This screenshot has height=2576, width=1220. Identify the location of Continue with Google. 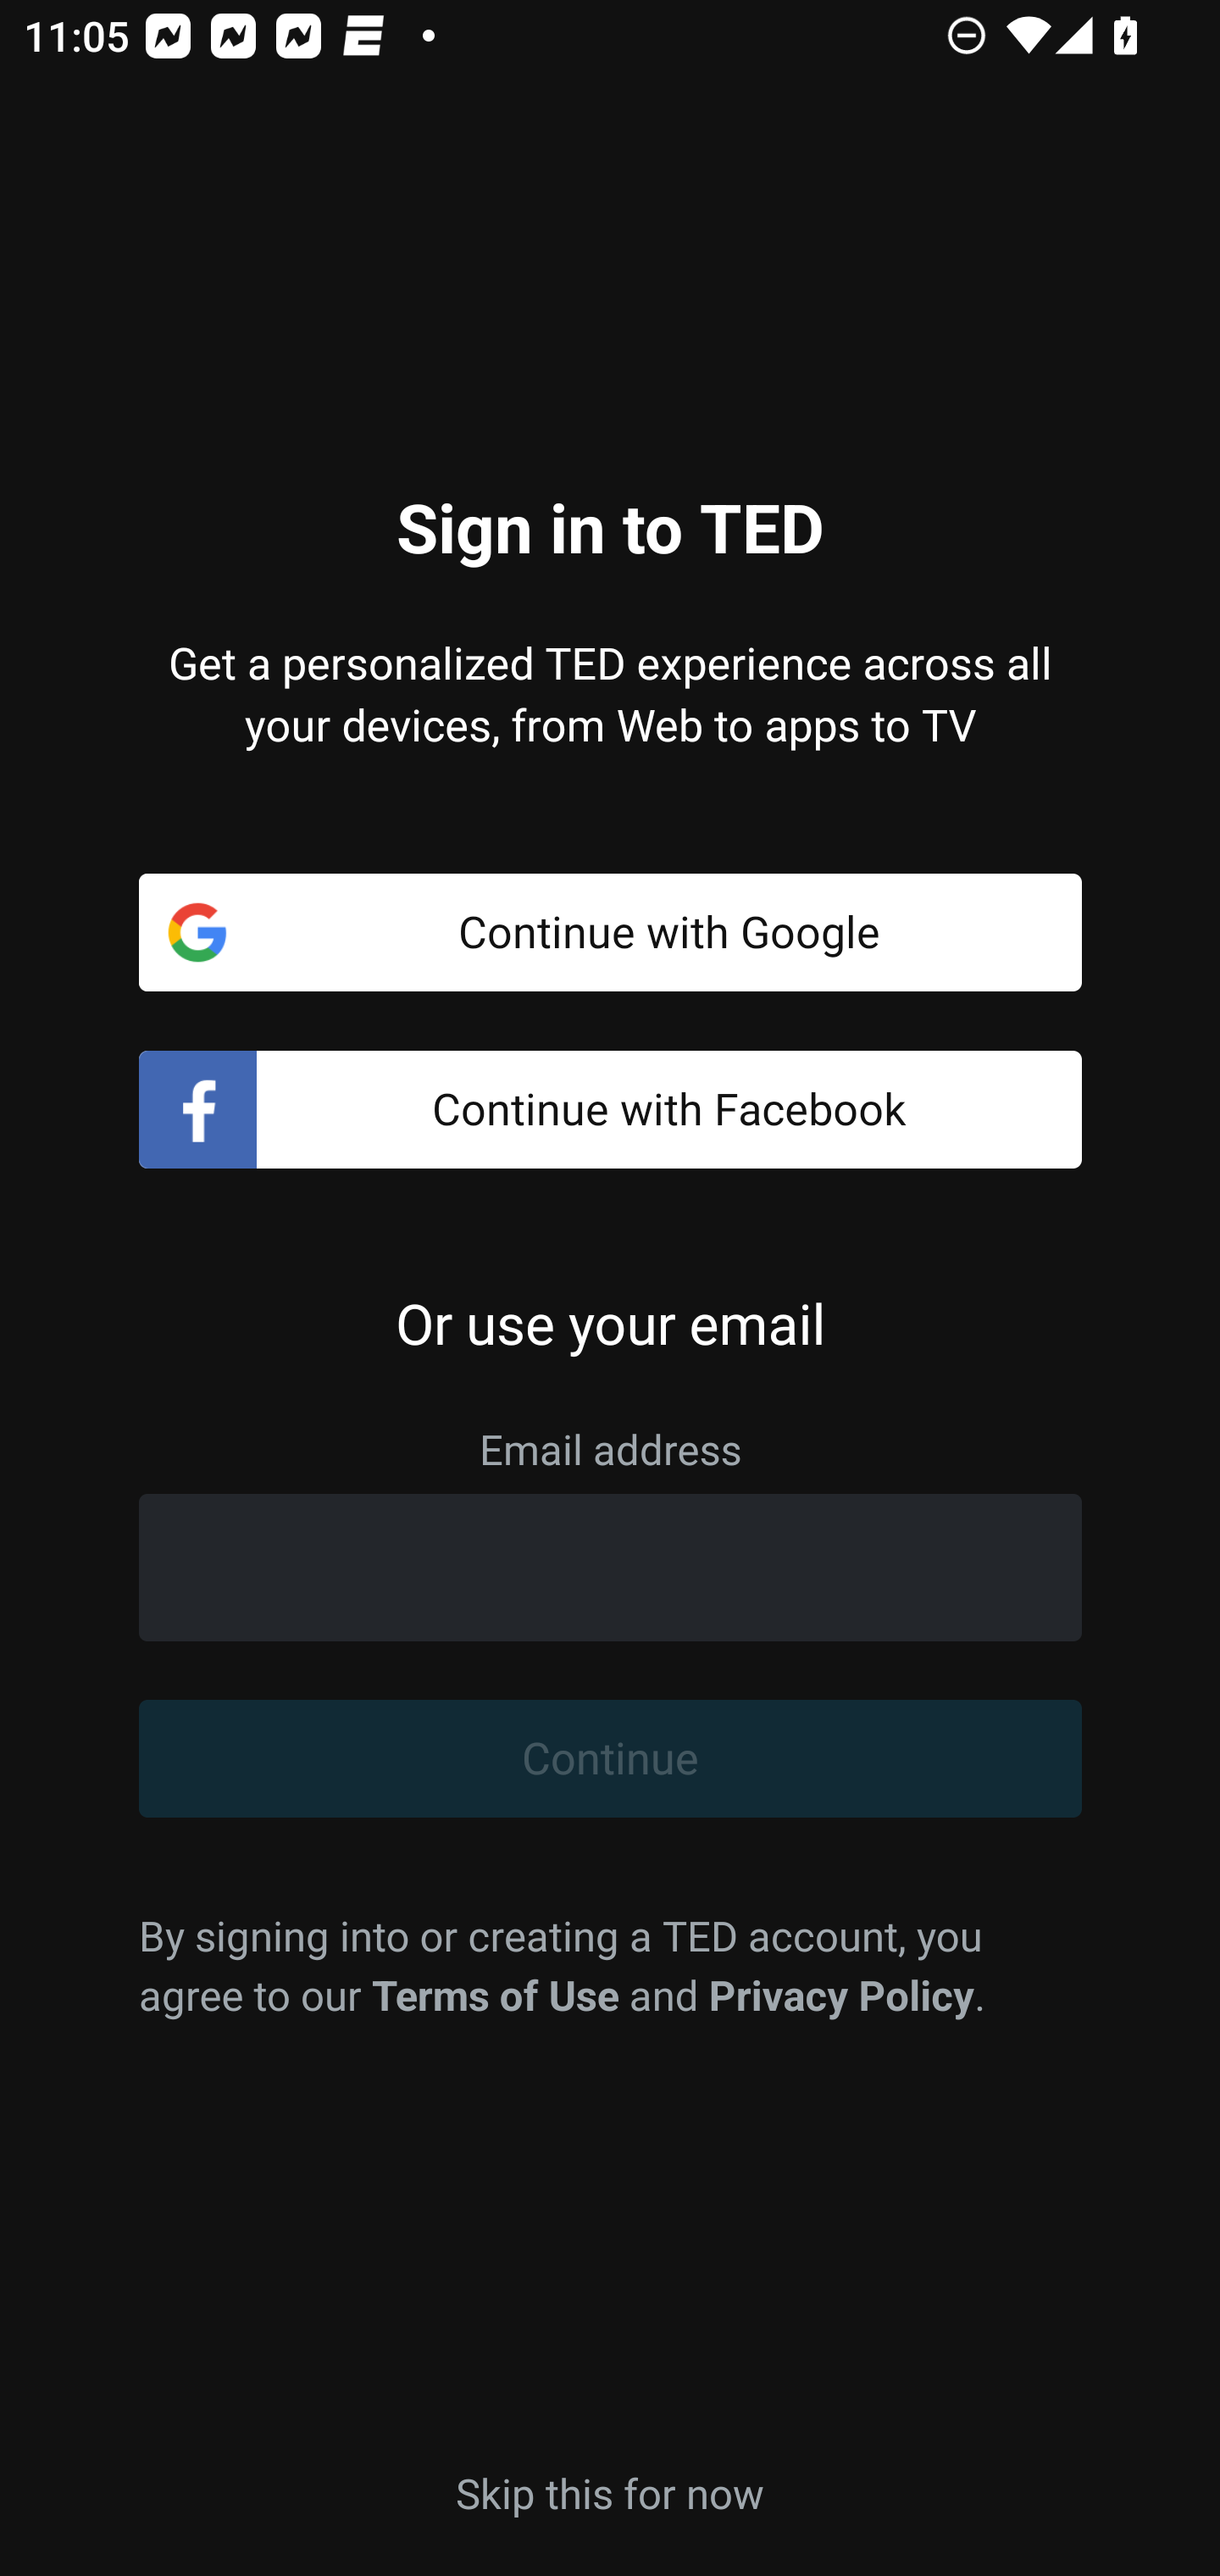
(610, 932).